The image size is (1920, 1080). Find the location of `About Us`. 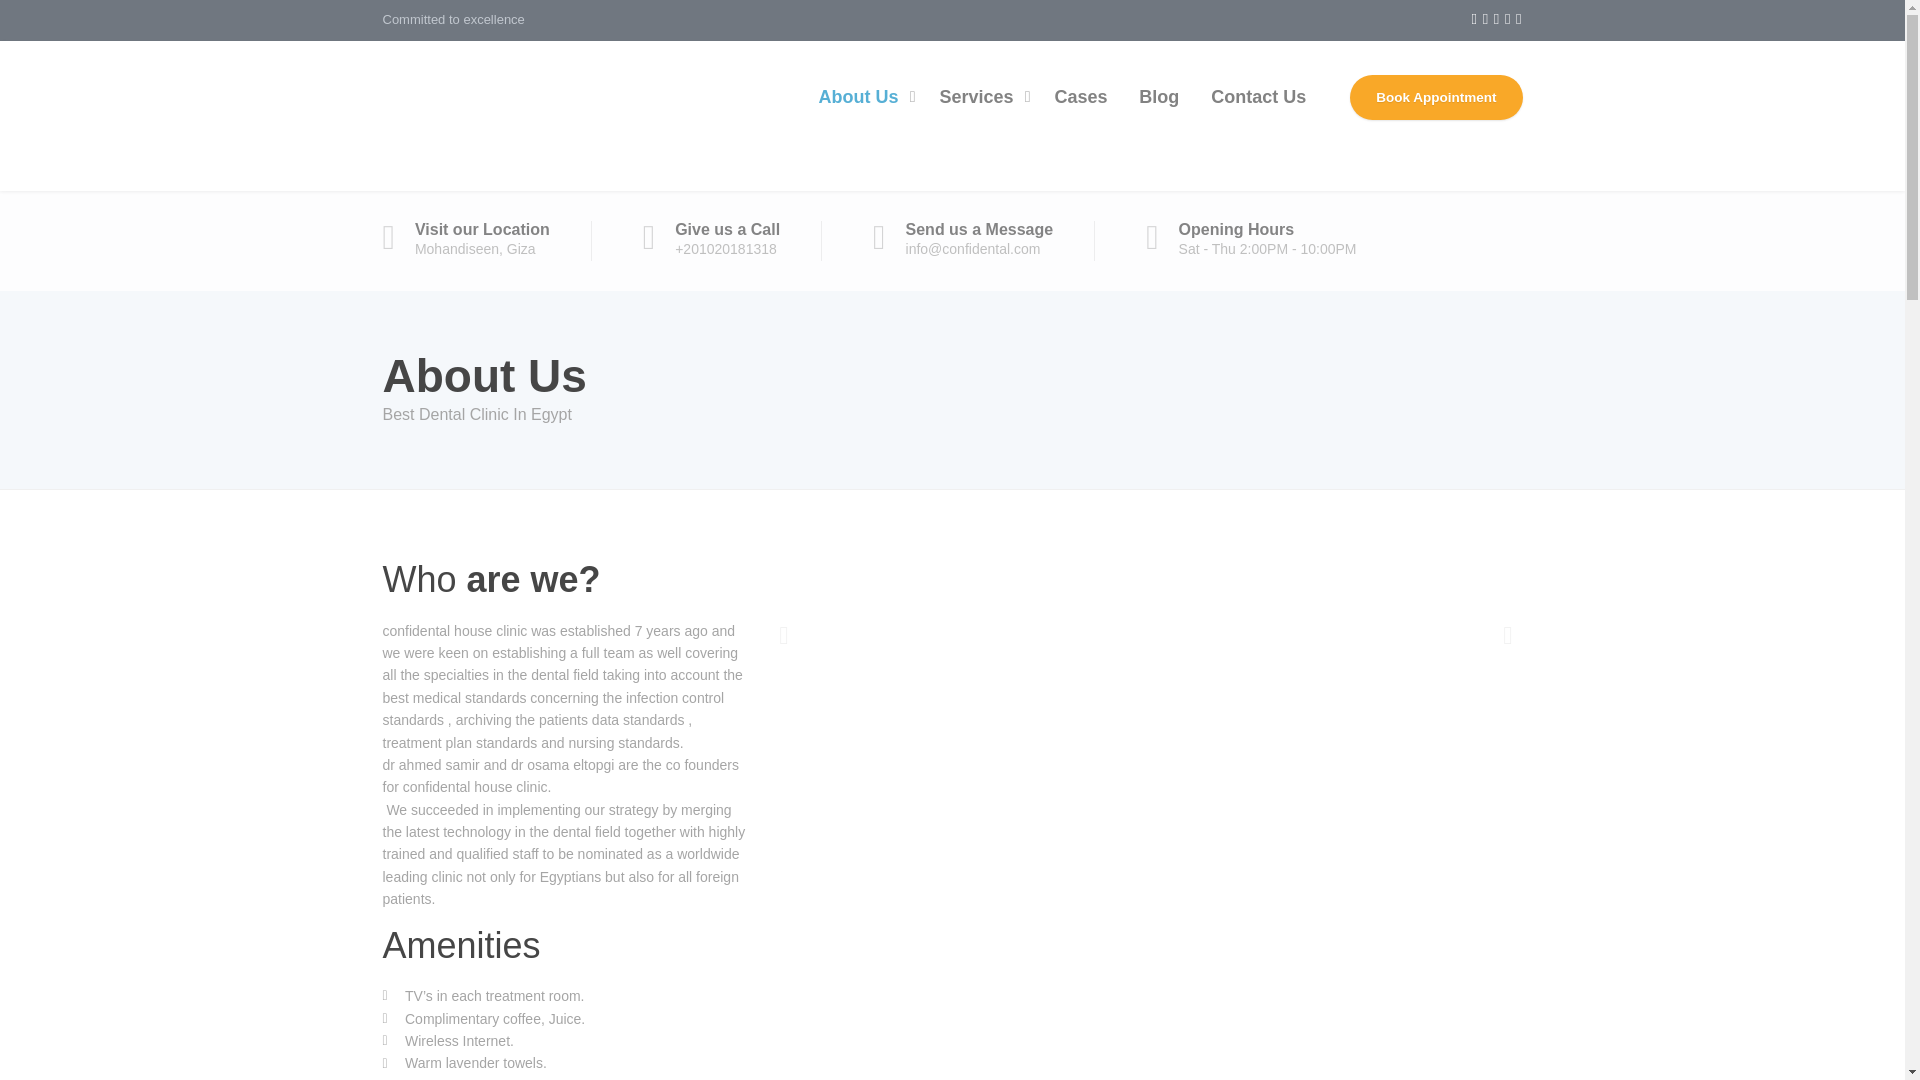

About Us is located at coordinates (862, 98).